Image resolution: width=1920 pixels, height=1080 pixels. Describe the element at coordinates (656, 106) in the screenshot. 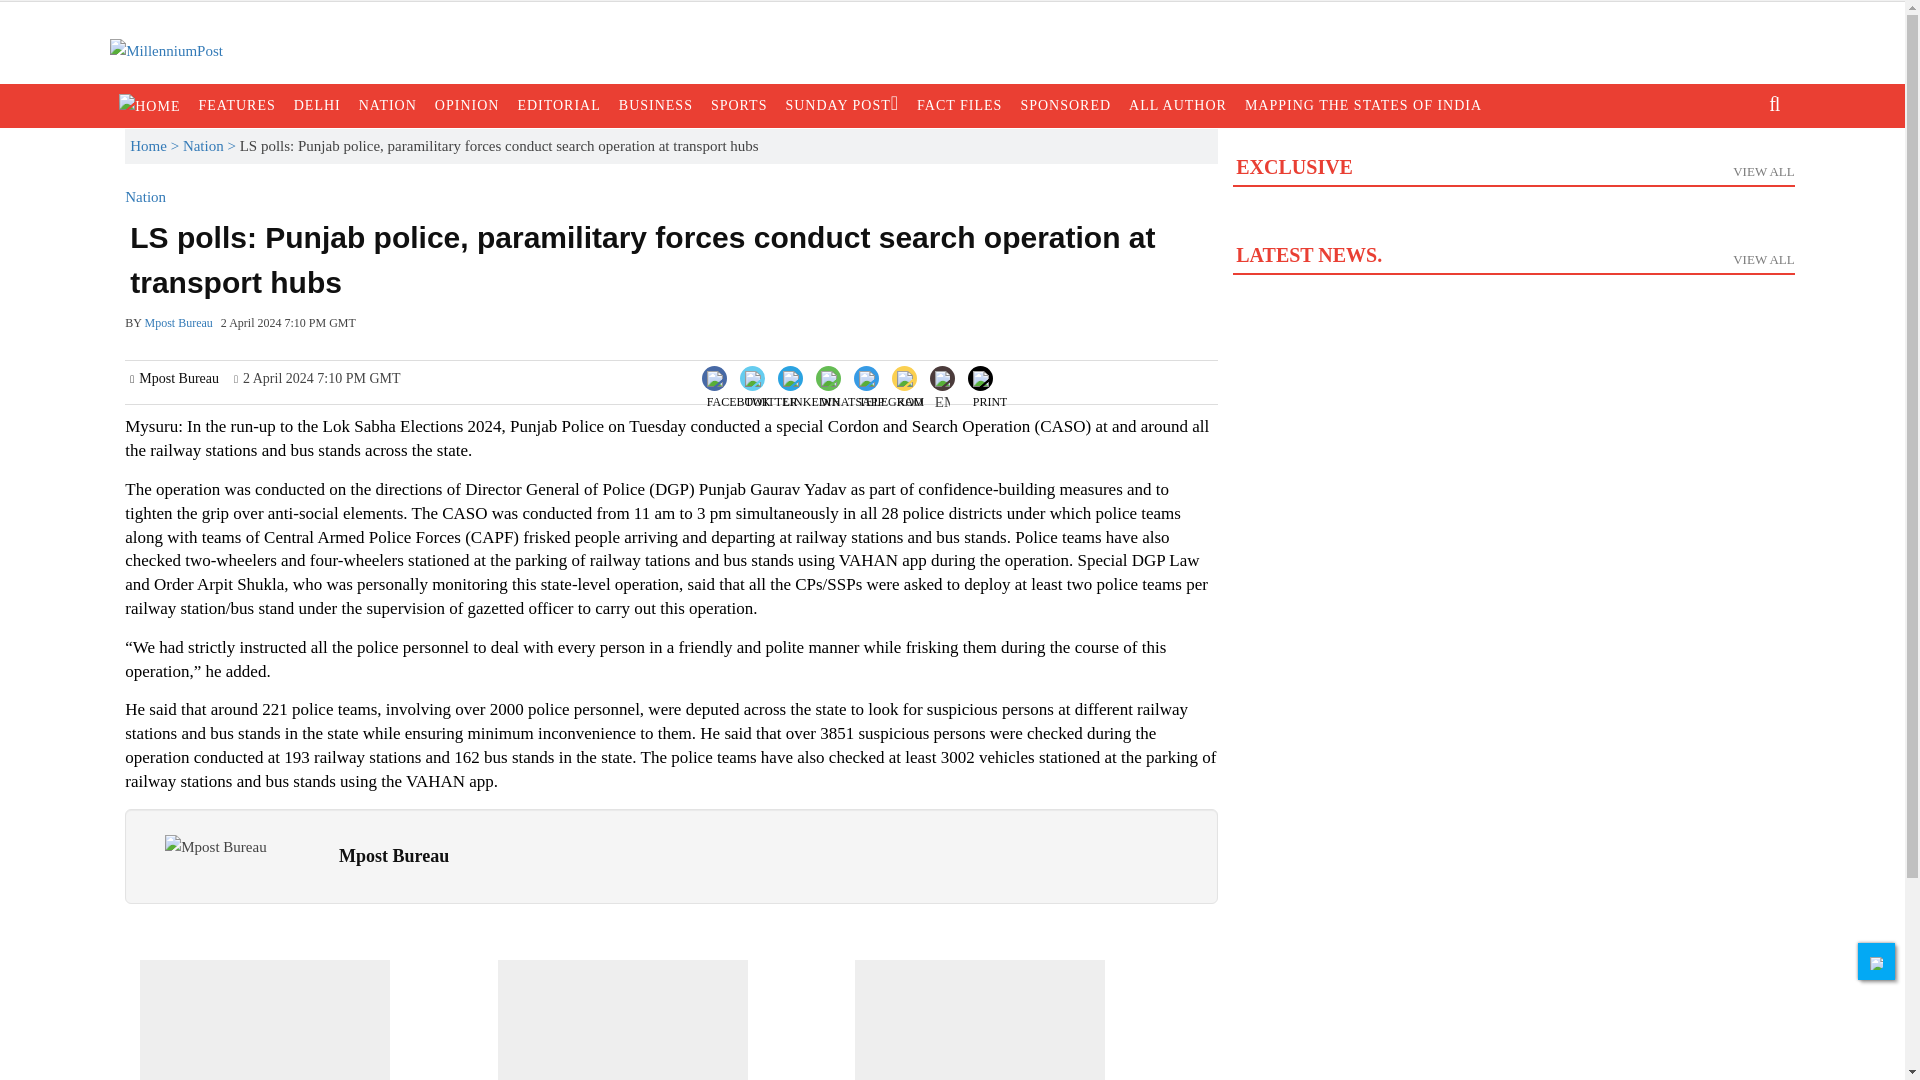

I see `BUSINESS` at that location.